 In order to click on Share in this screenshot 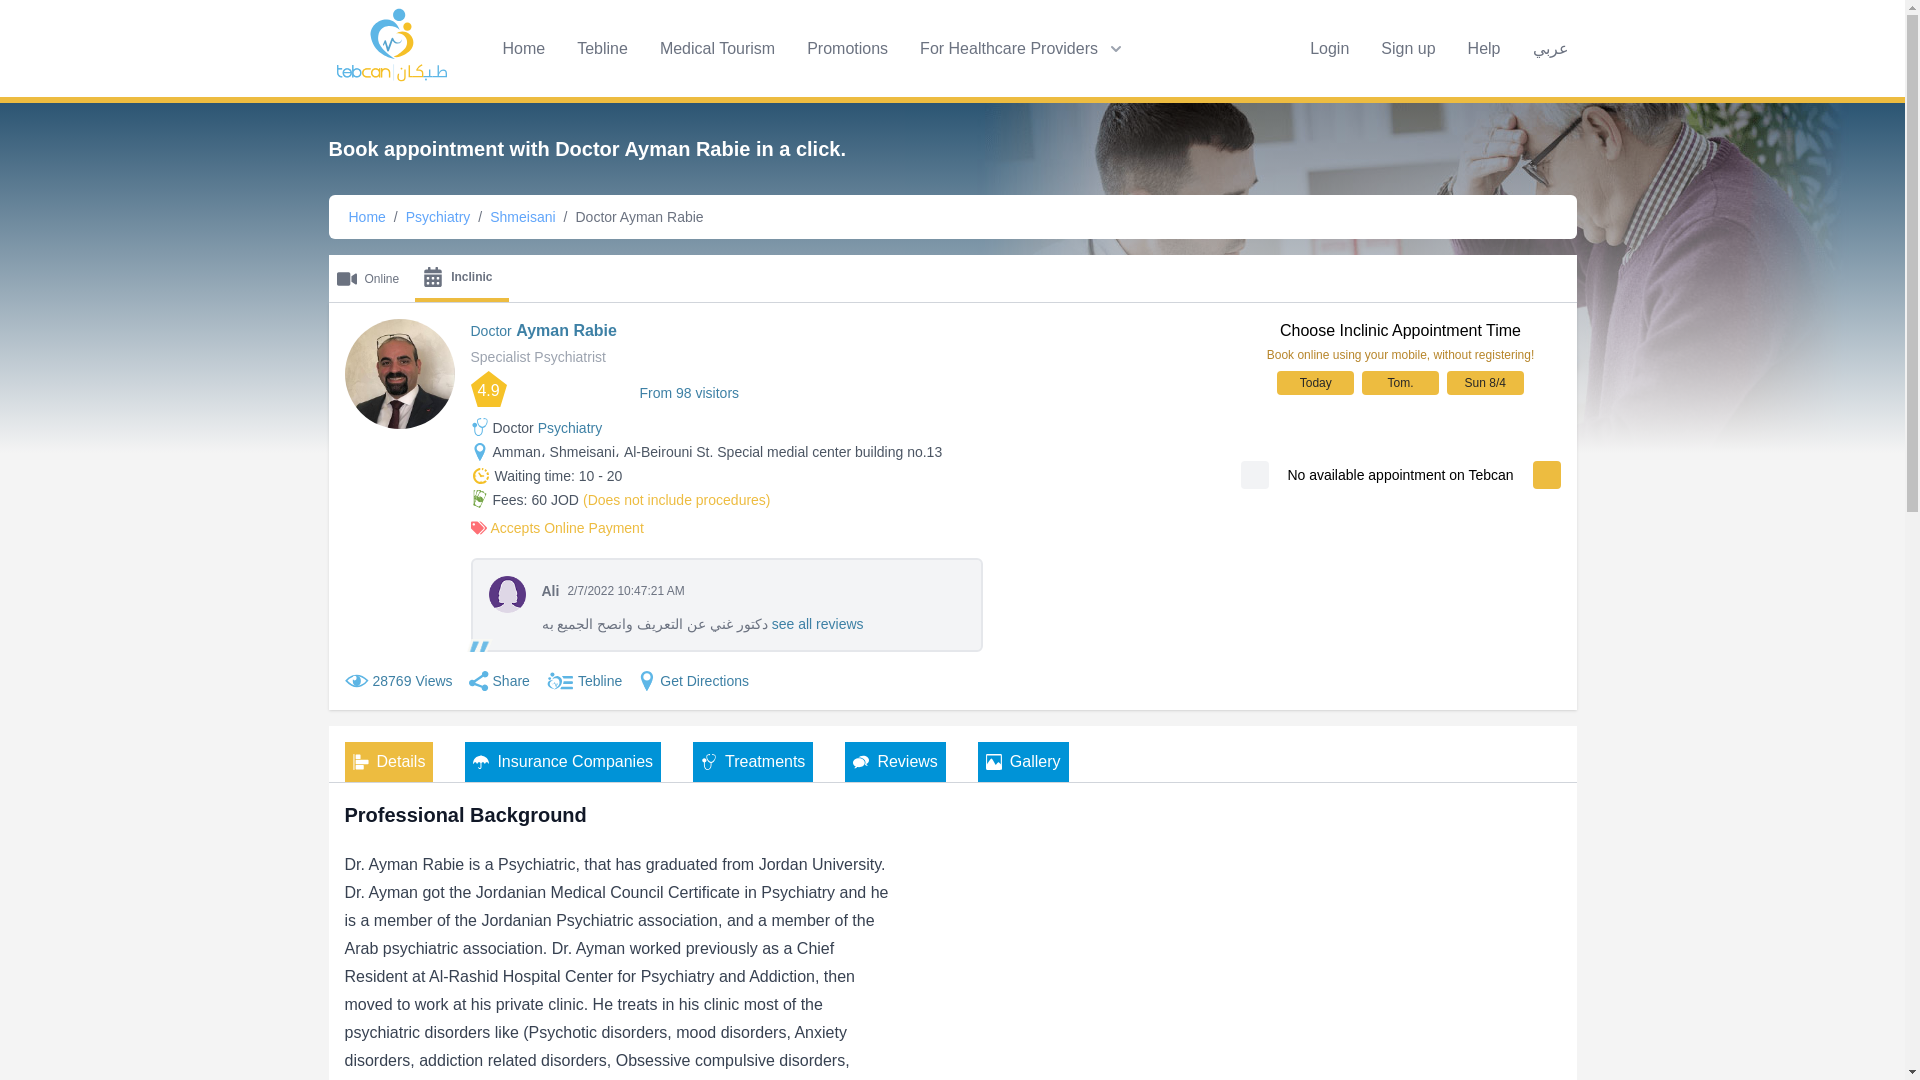, I will do `click(509, 680)`.